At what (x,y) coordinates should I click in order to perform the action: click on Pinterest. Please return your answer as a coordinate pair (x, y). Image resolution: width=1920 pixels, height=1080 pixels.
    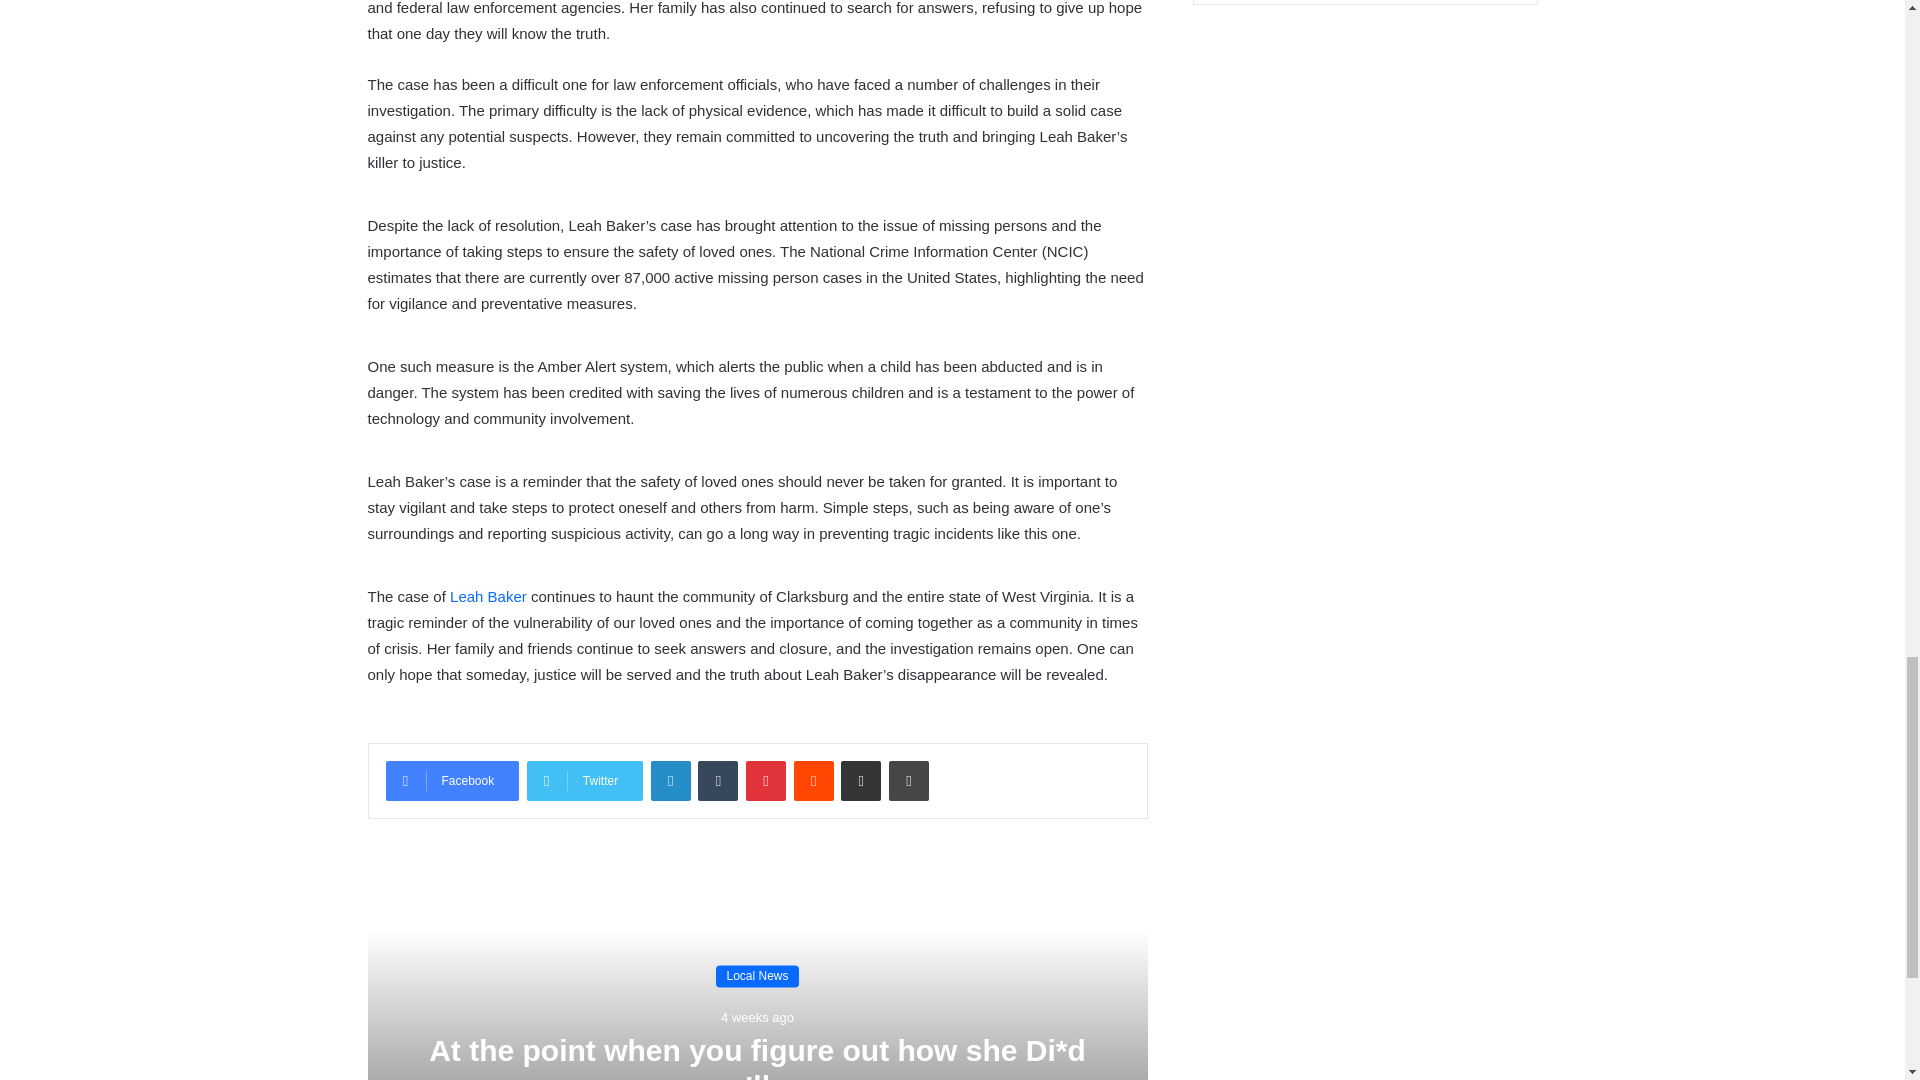
    Looking at the image, I should click on (766, 781).